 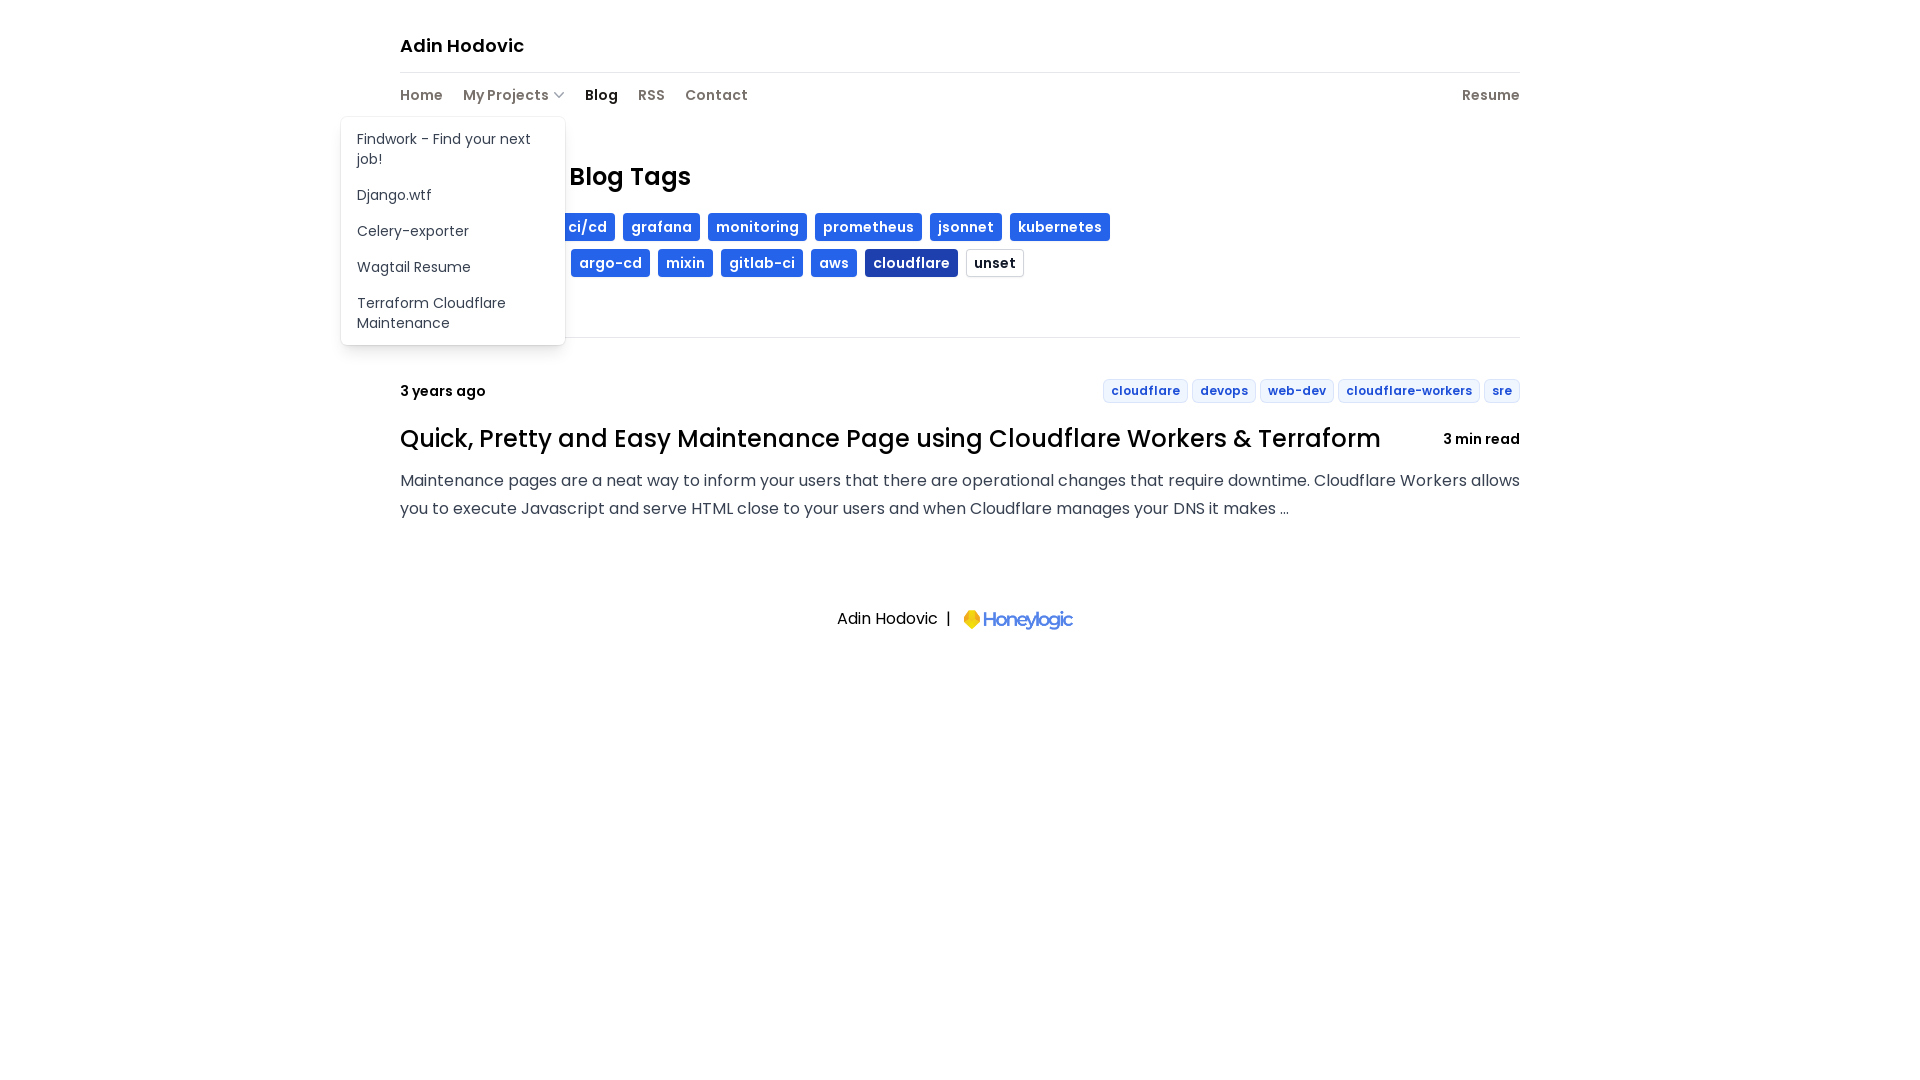 I want to click on Terraform Cloudflare Maintenance, so click(x=453, y=313).